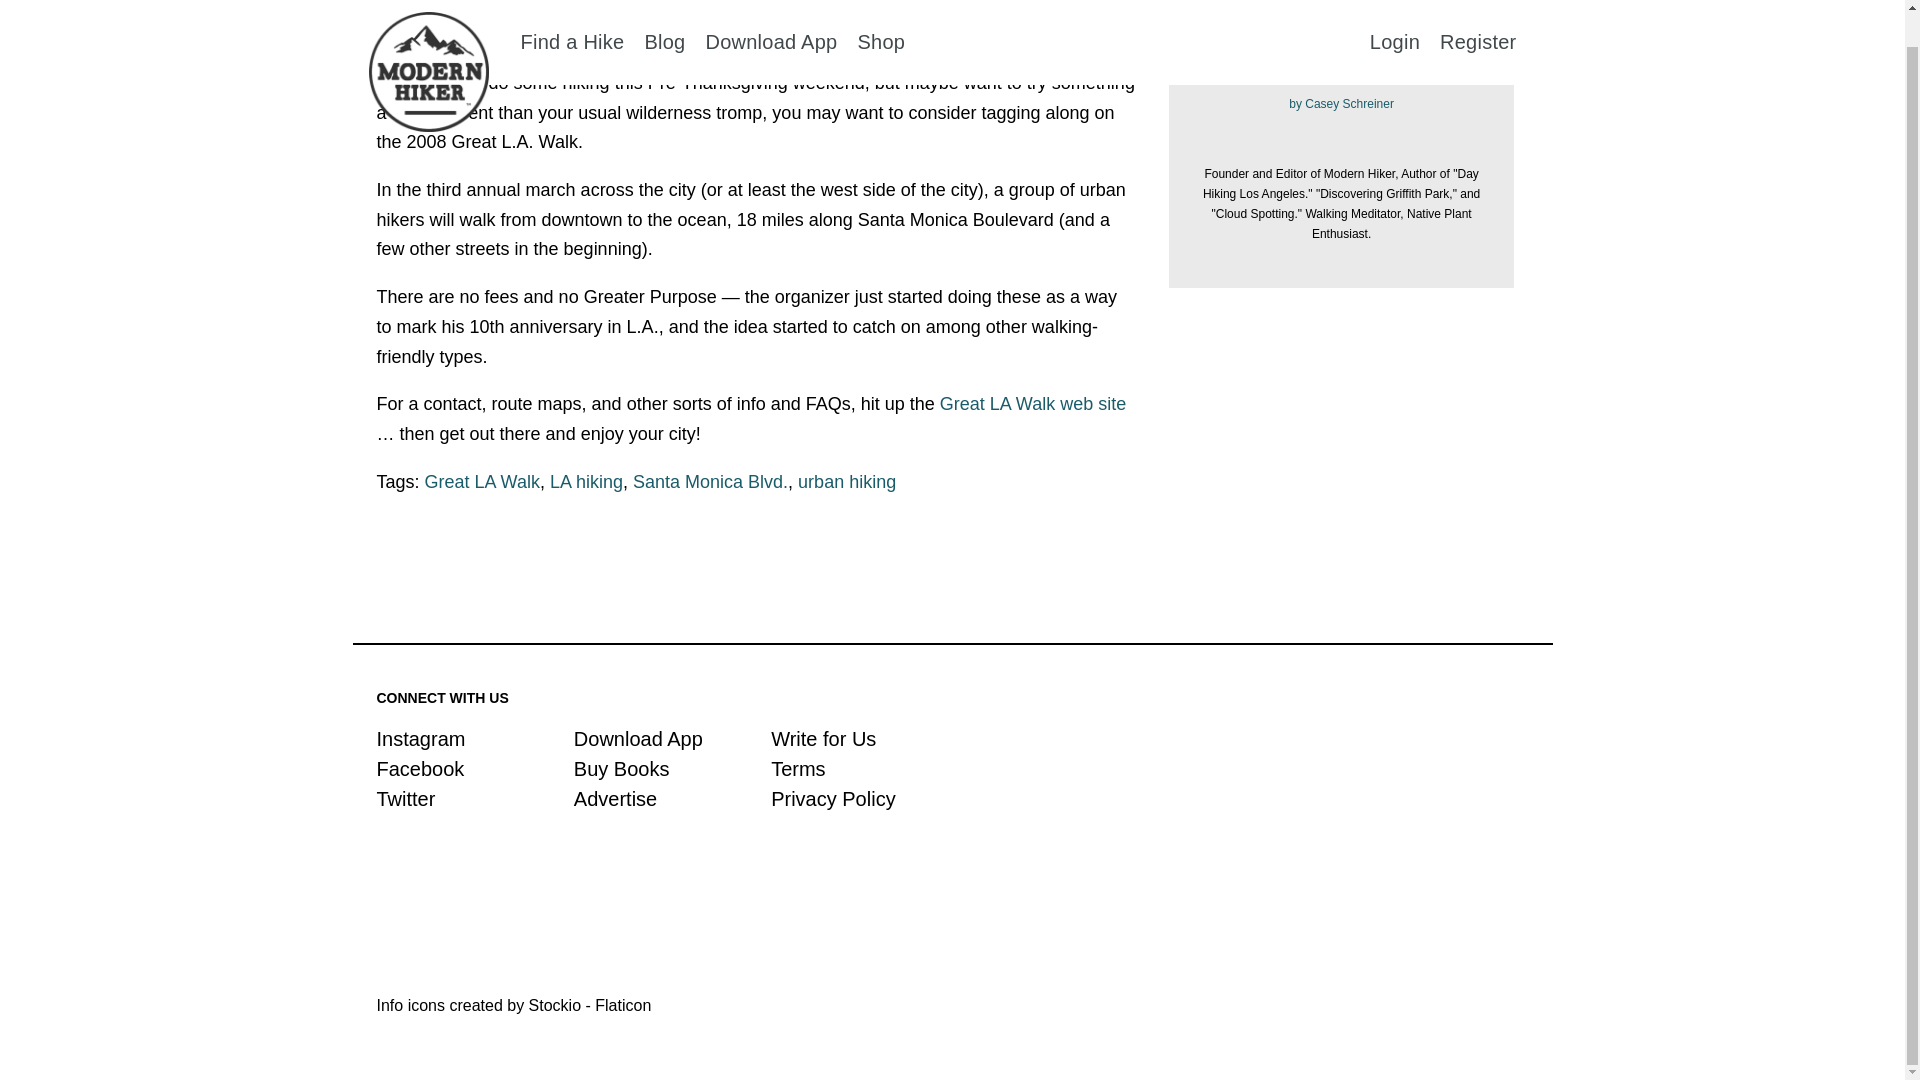 This screenshot has width=1920, height=1080. Describe the element at coordinates (586, 482) in the screenshot. I see `LA hiking` at that location.